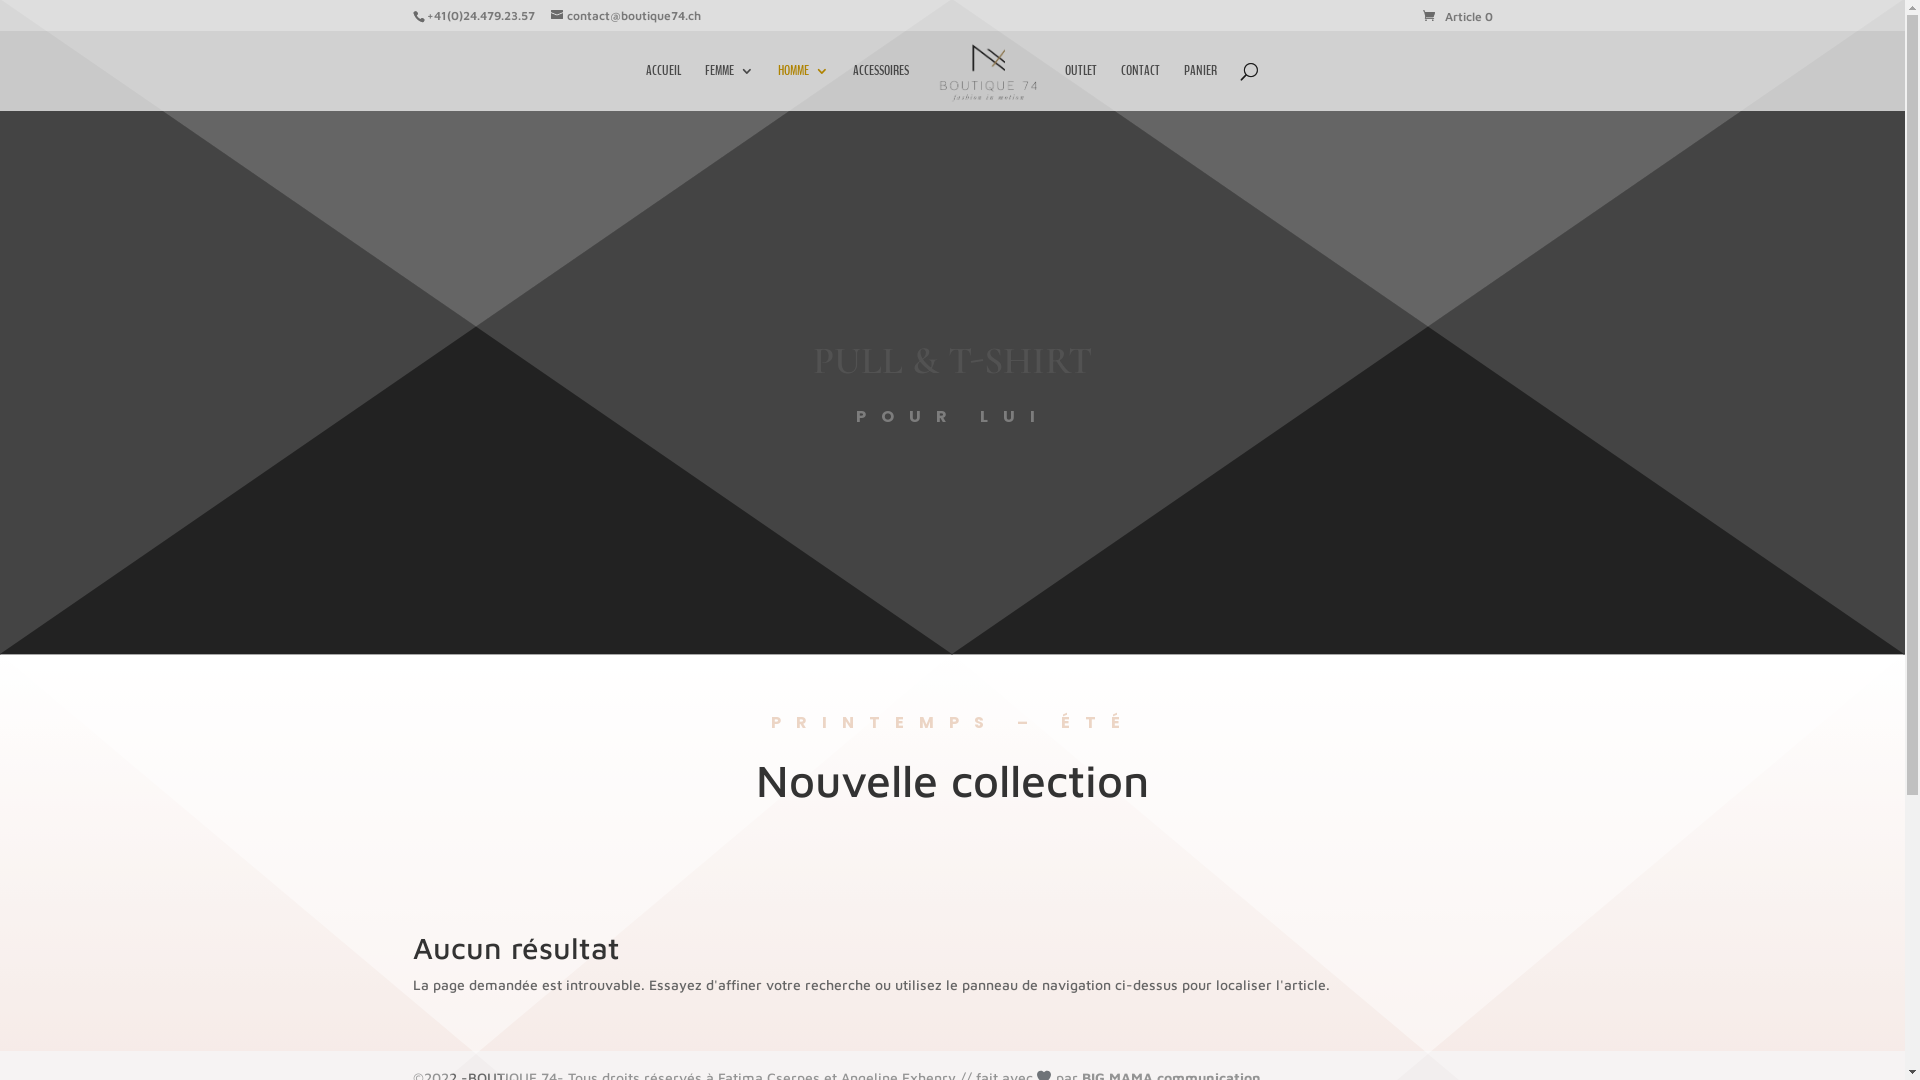 The image size is (1920, 1080). Describe the element at coordinates (1457, 16) in the screenshot. I see `Article 0` at that location.